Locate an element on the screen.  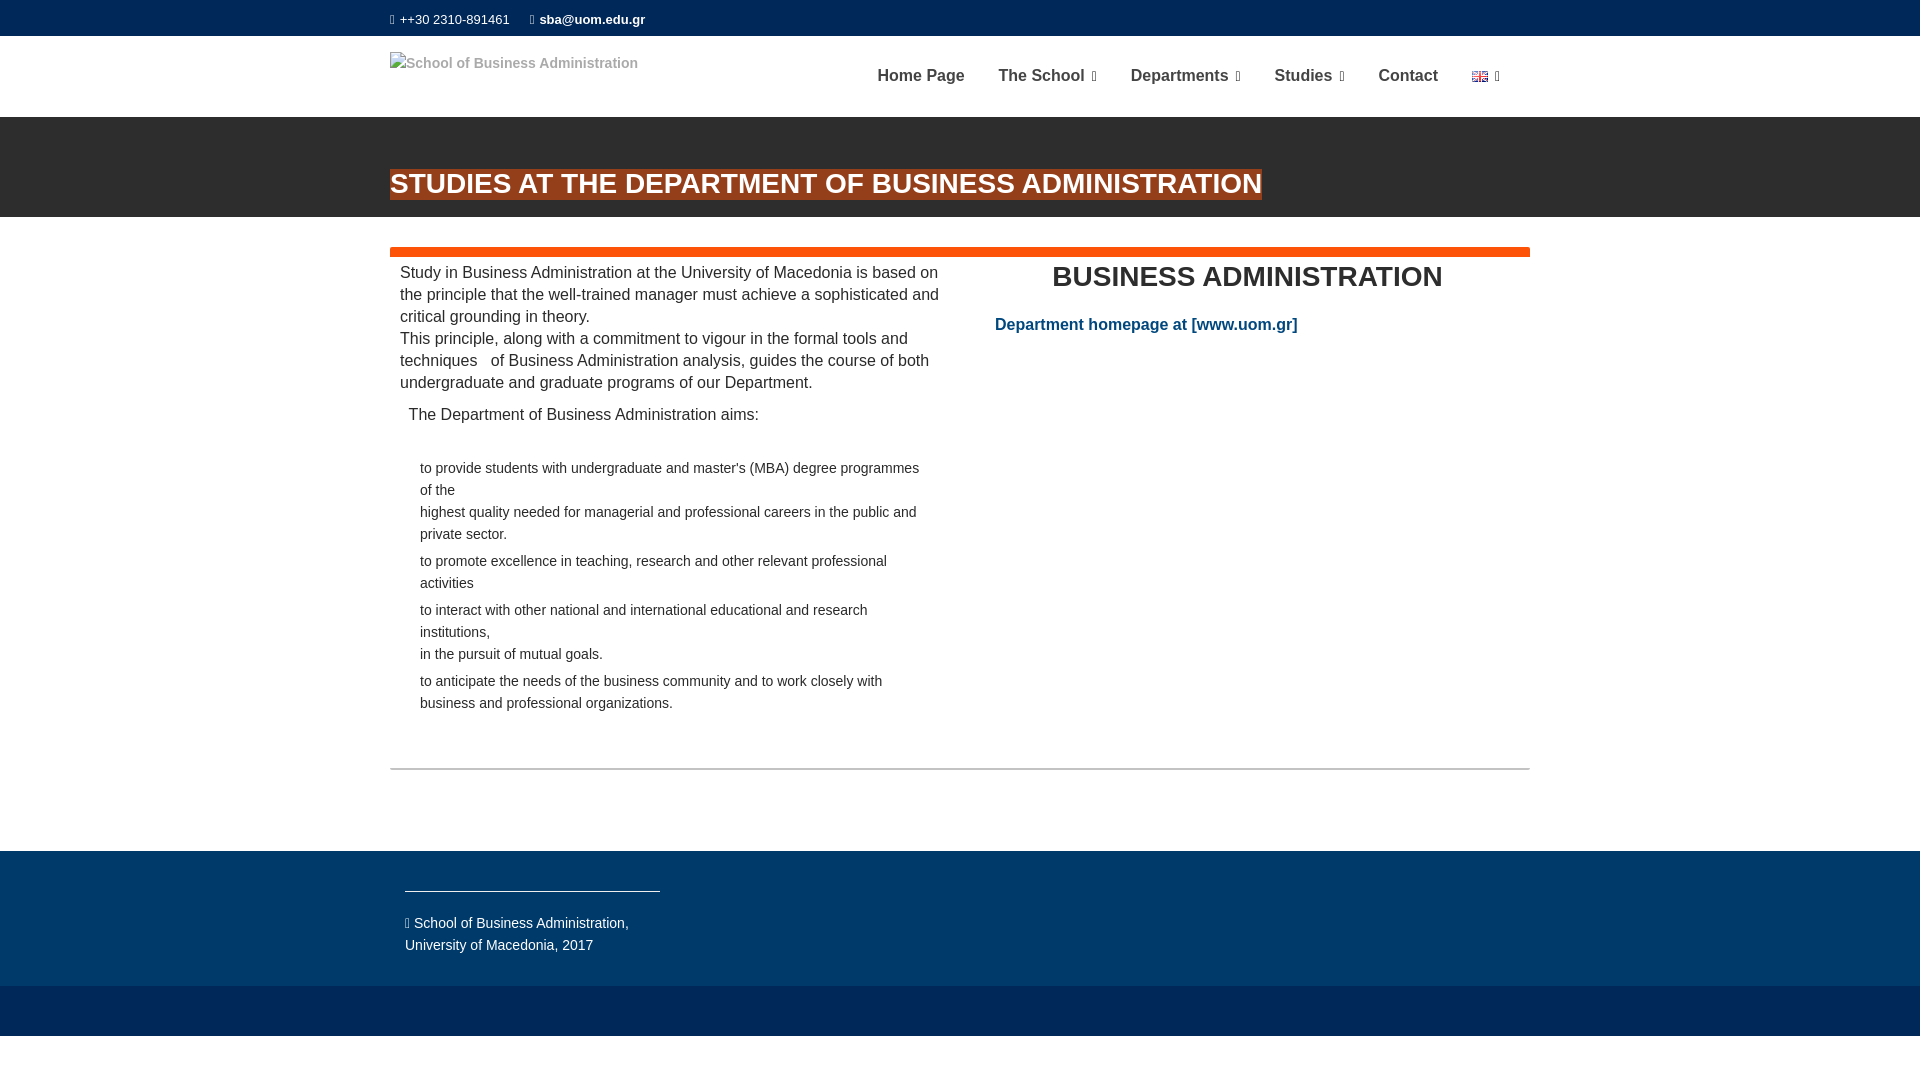
Contact is located at coordinates (1408, 76).